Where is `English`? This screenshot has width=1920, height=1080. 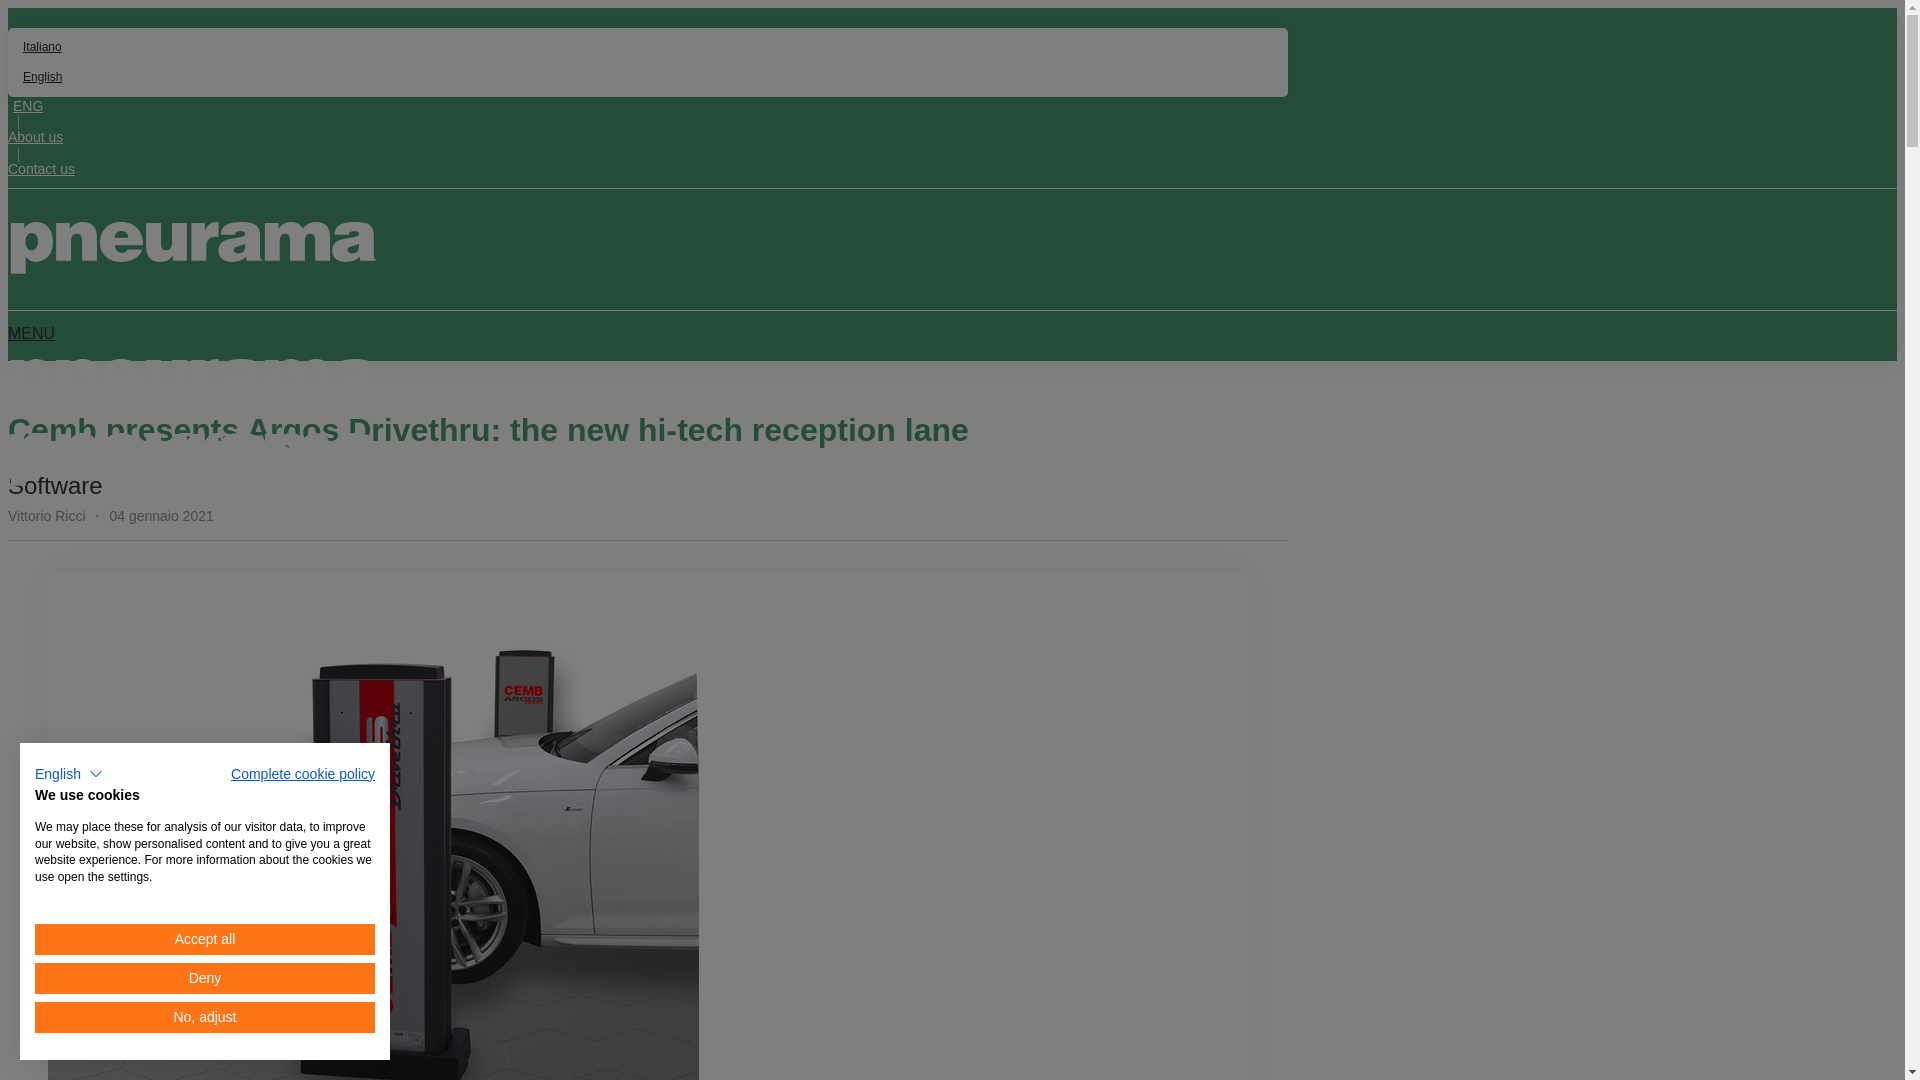
English is located at coordinates (648, 77).